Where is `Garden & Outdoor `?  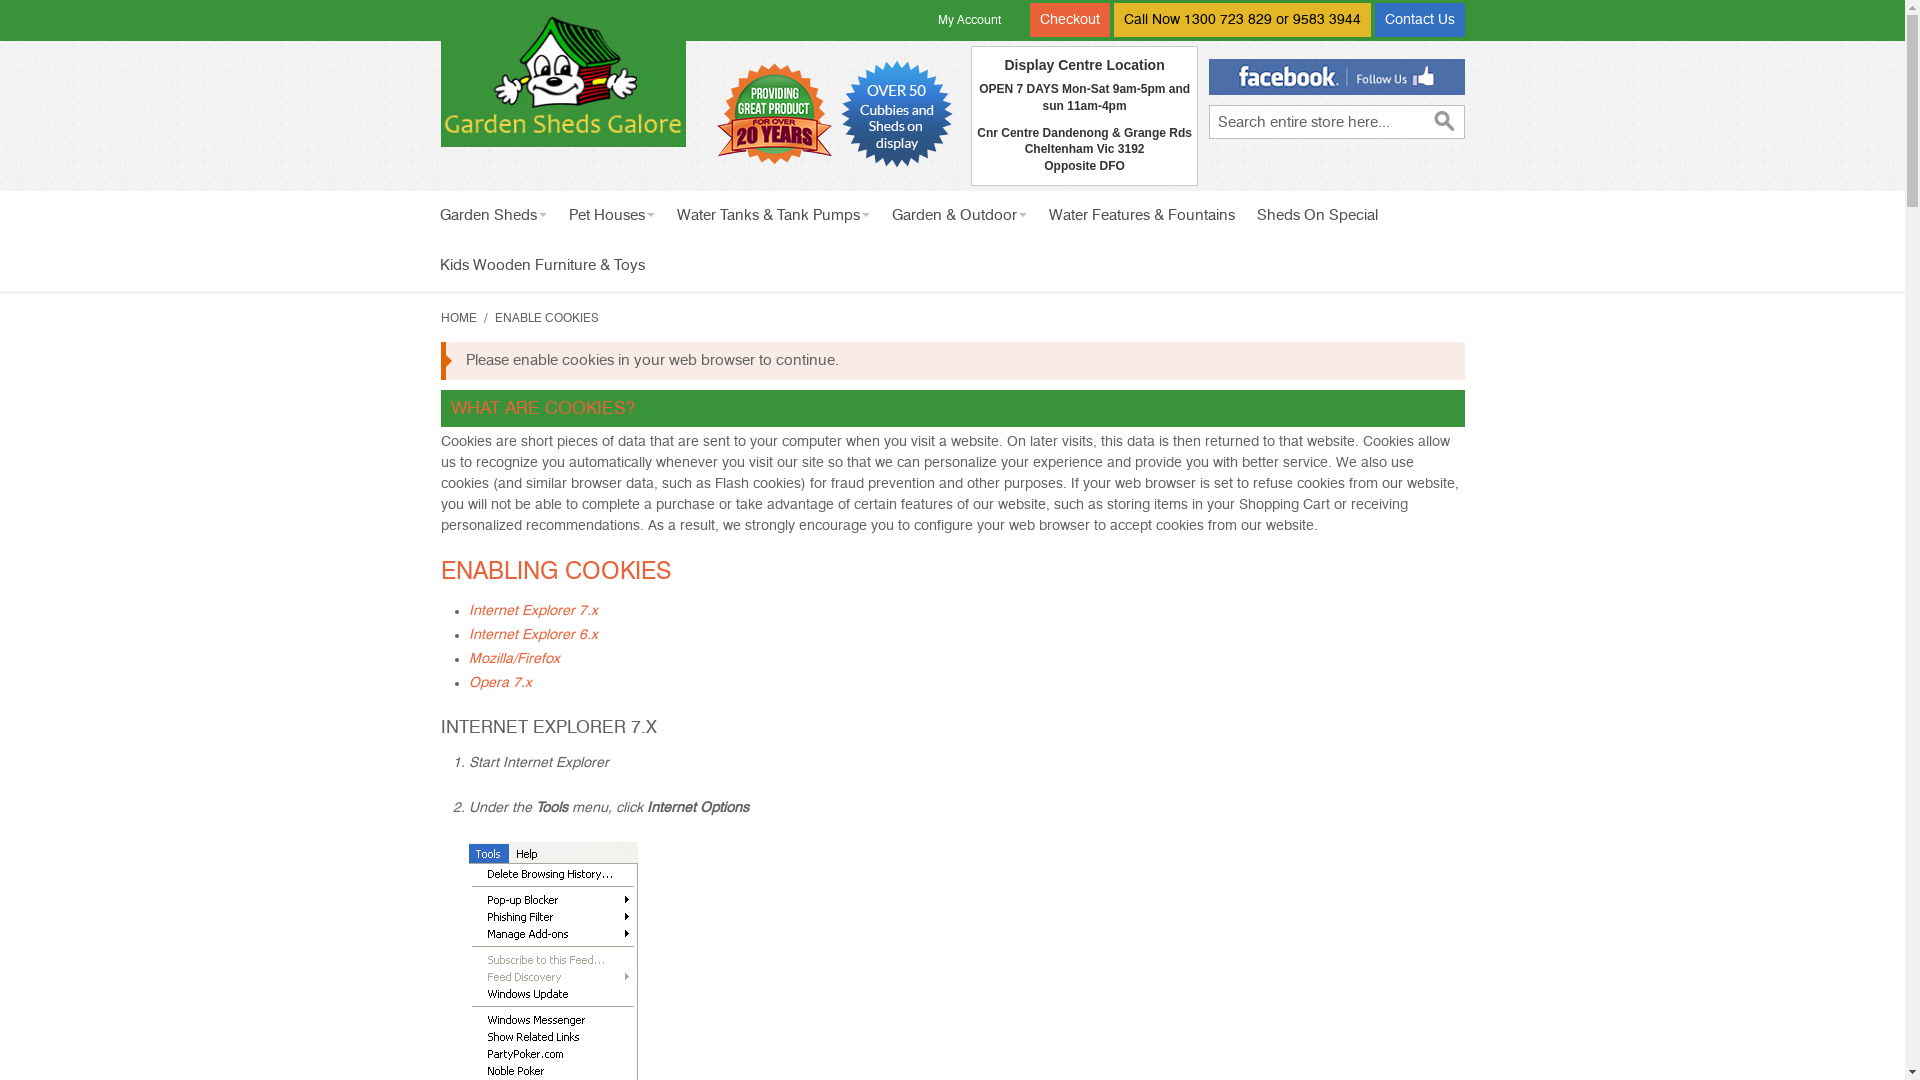
Garden & Outdoor  is located at coordinates (958, 216).